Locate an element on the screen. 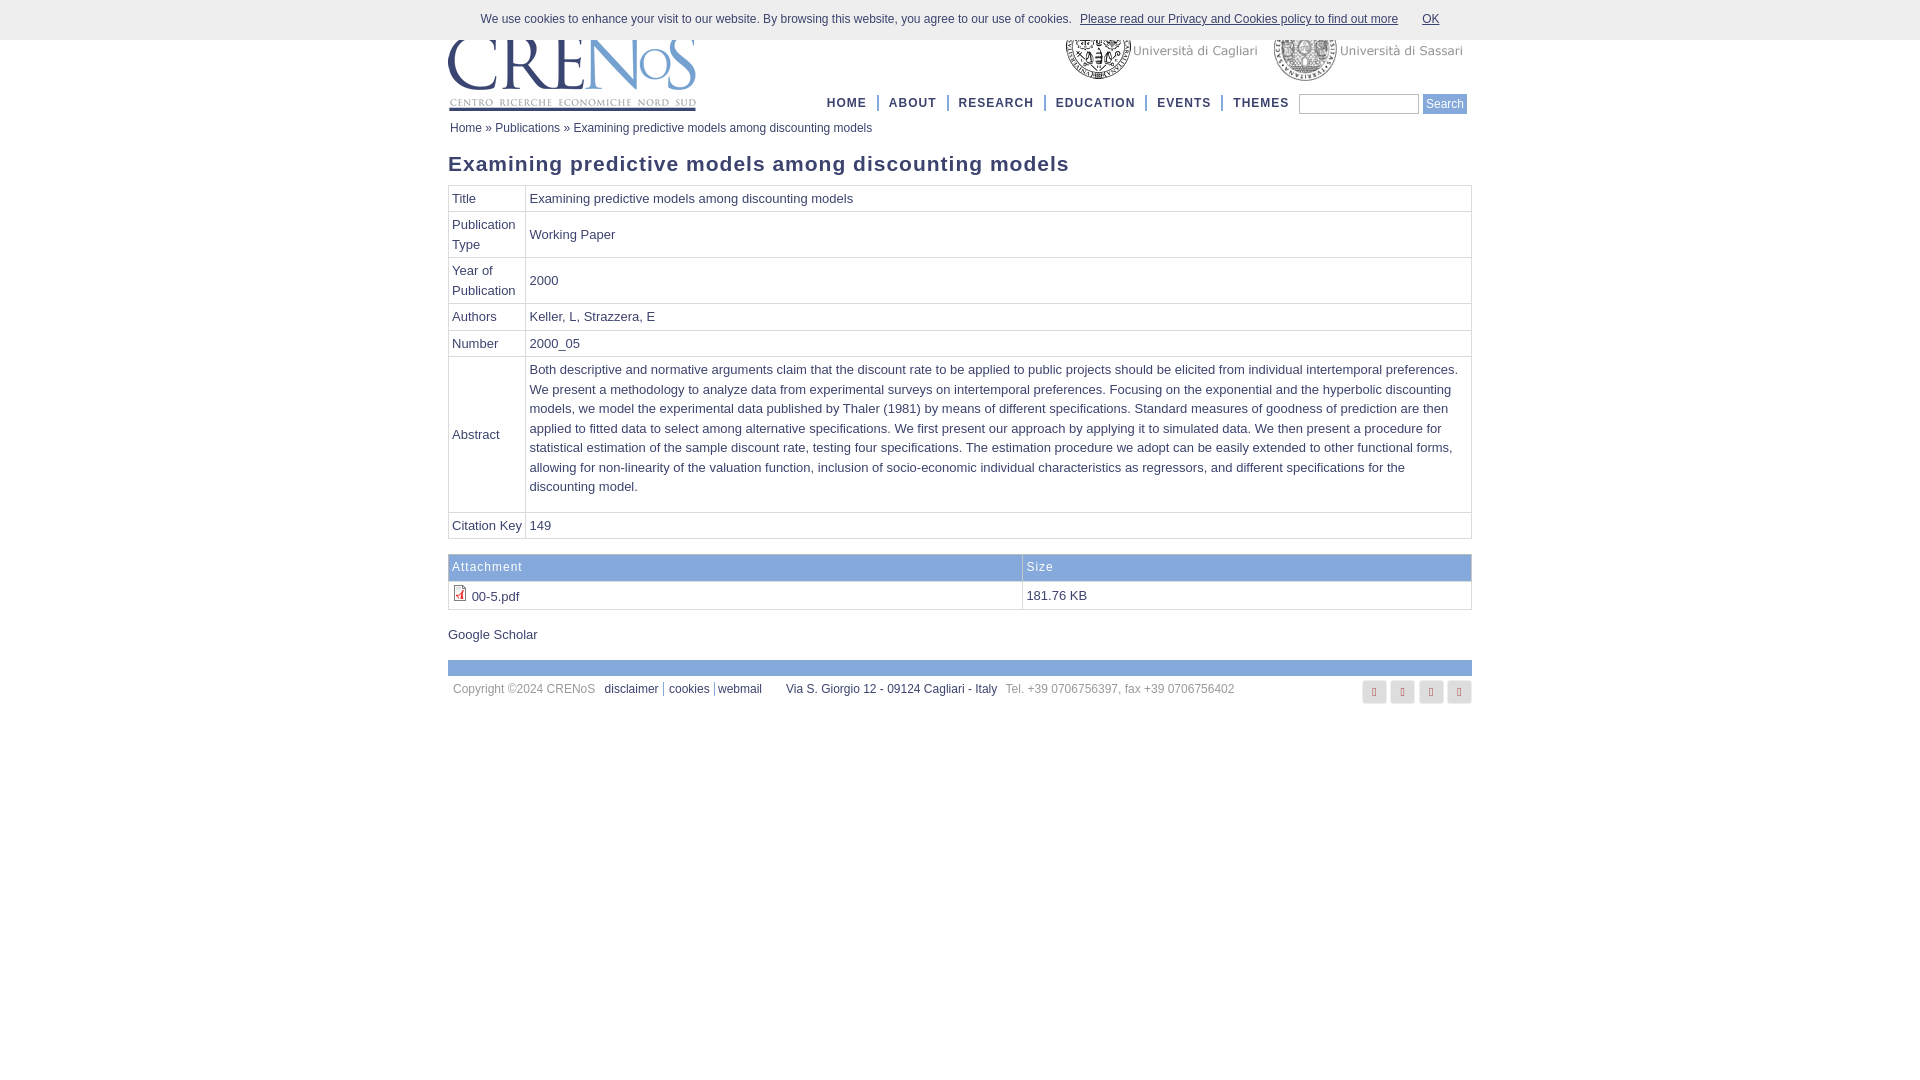  00-5.pdf is located at coordinates (496, 594).